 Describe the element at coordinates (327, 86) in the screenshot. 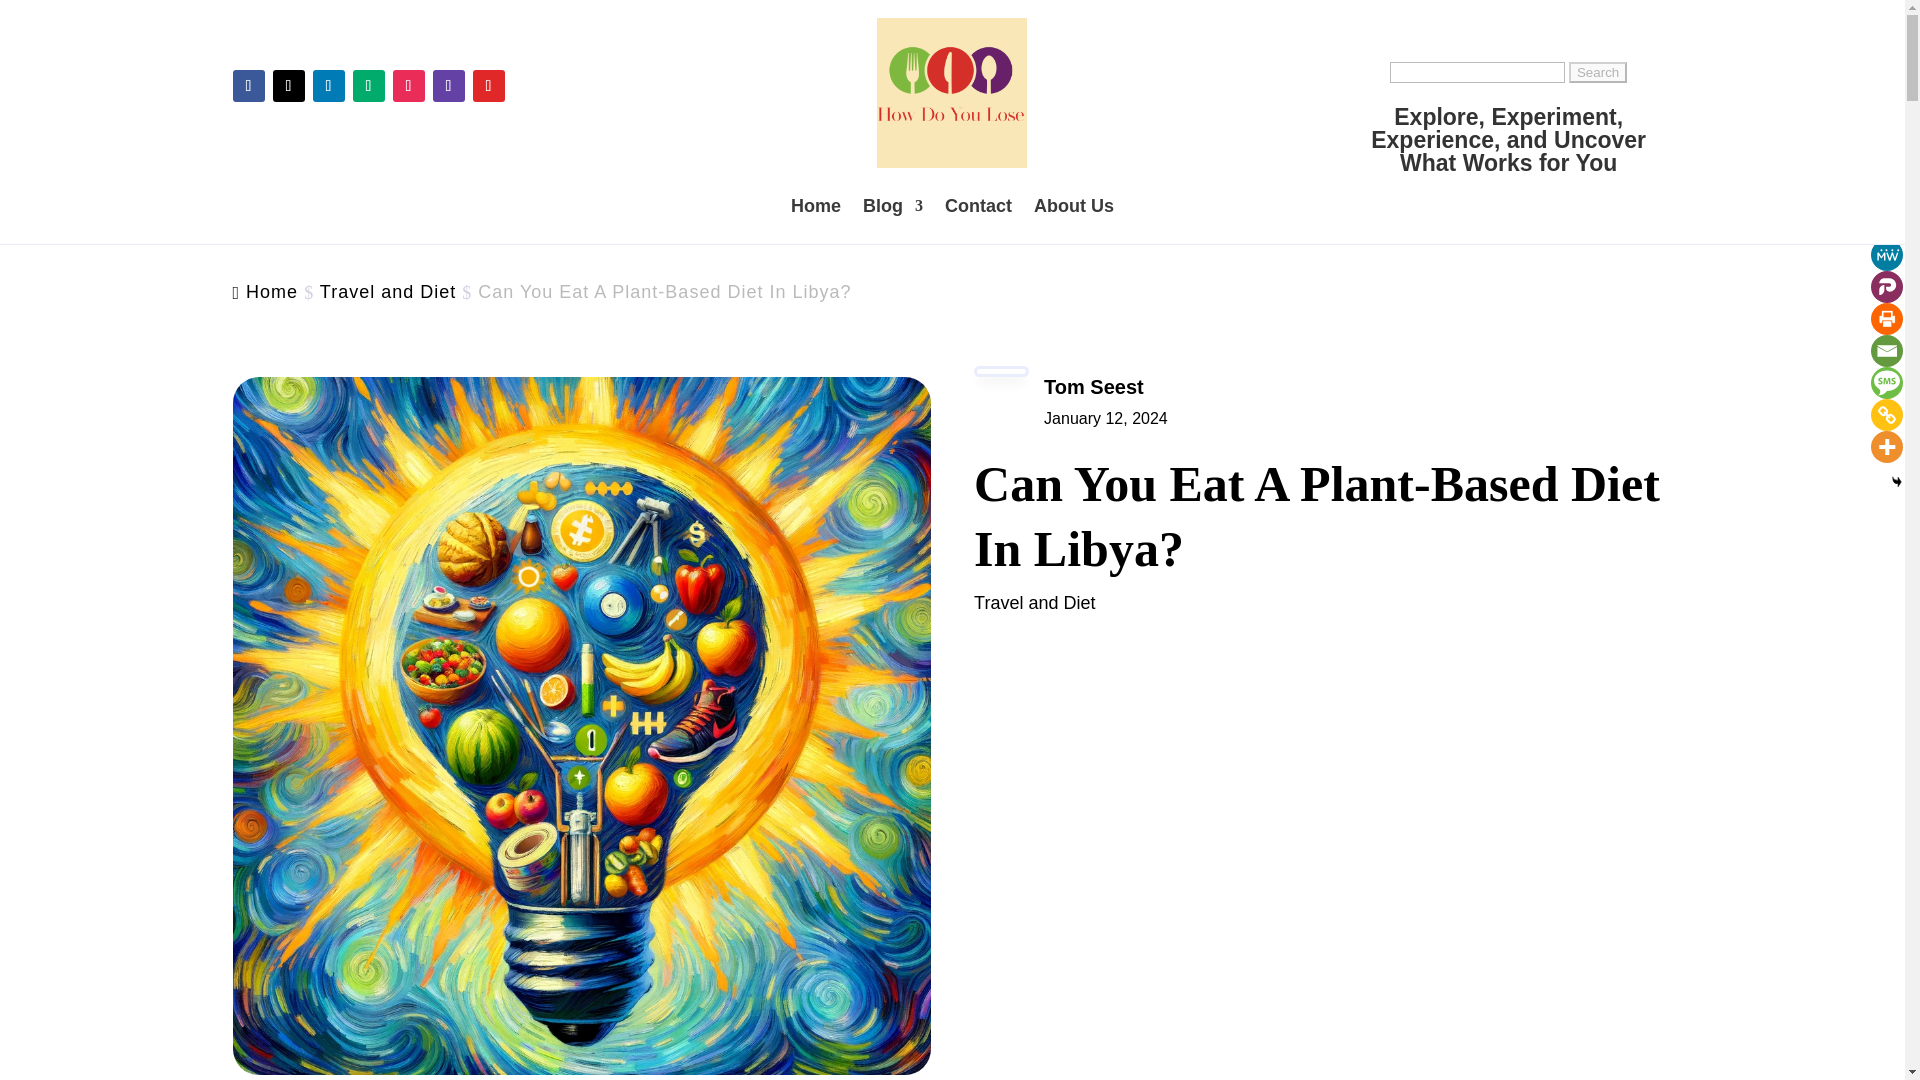

I see `Follow on LinkedIn` at that location.